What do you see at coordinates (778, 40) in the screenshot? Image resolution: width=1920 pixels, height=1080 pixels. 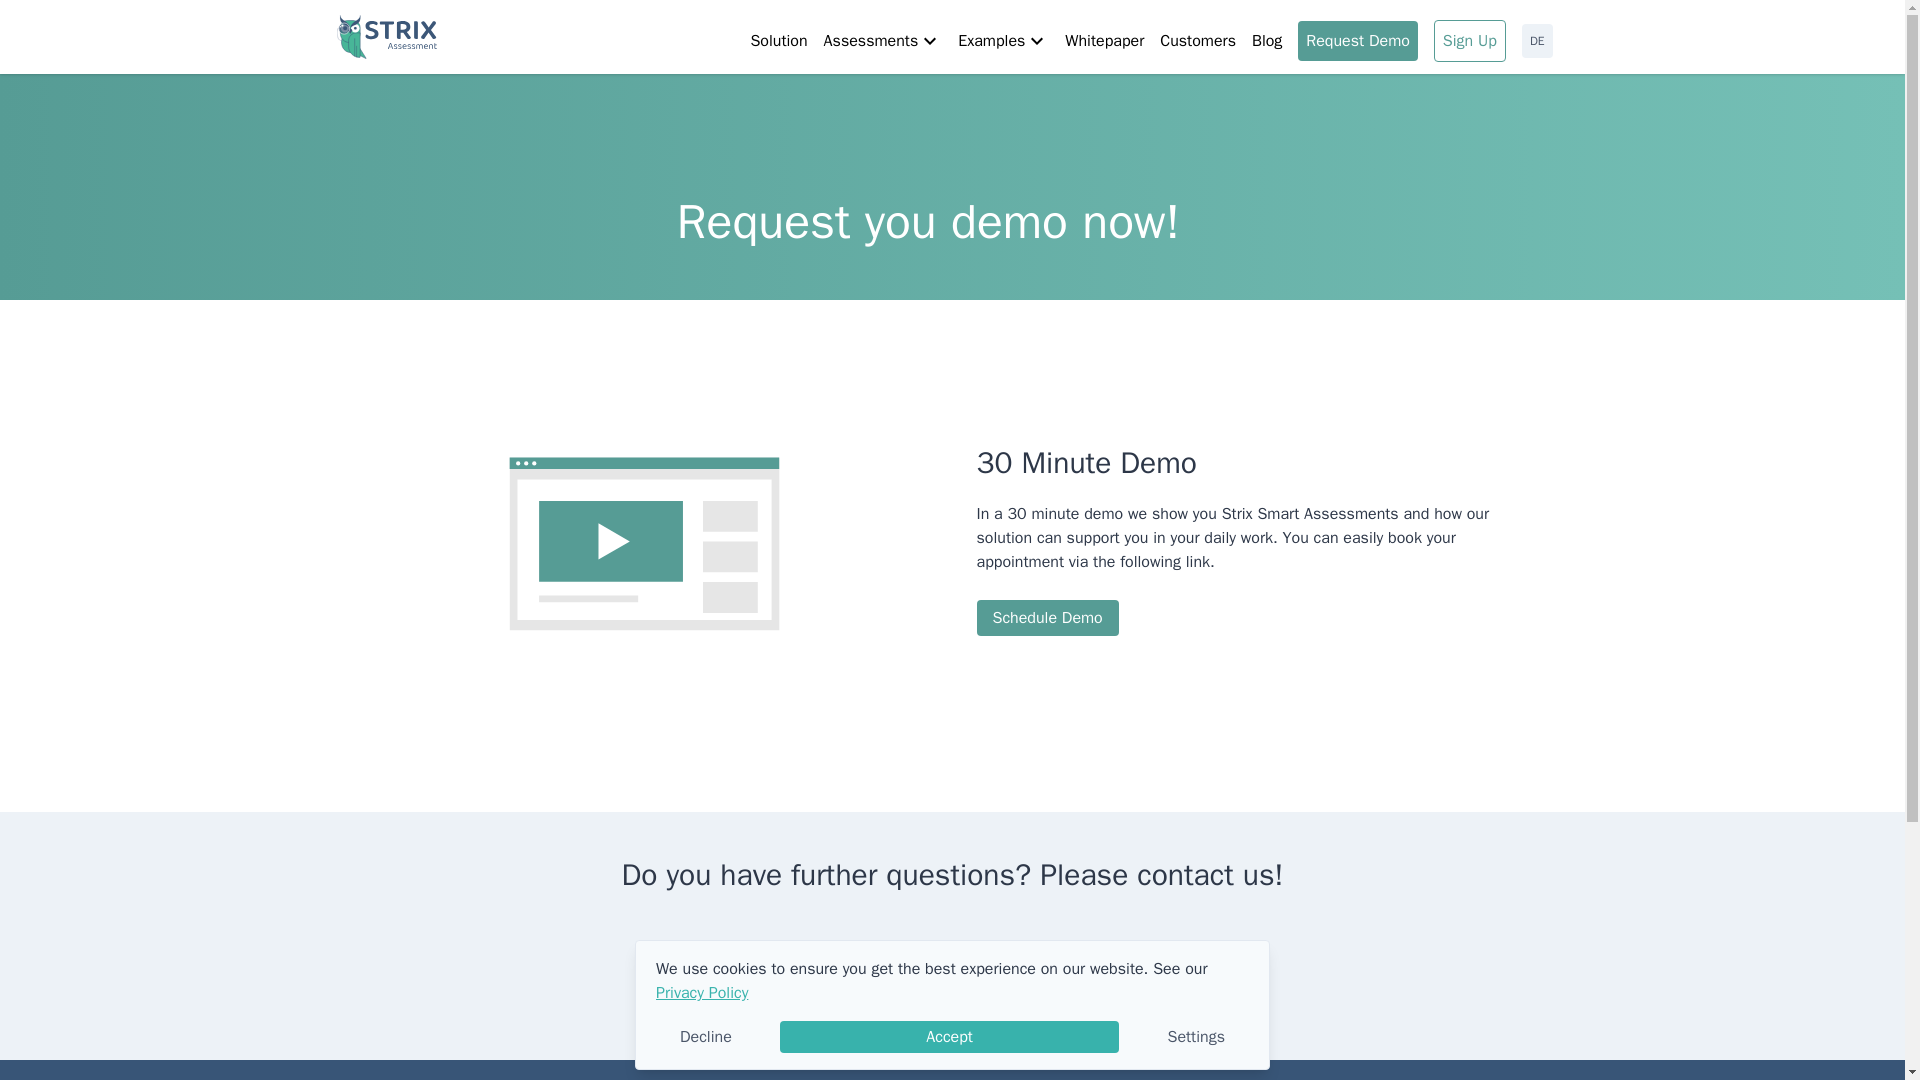 I see `Solution` at bounding box center [778, 40].